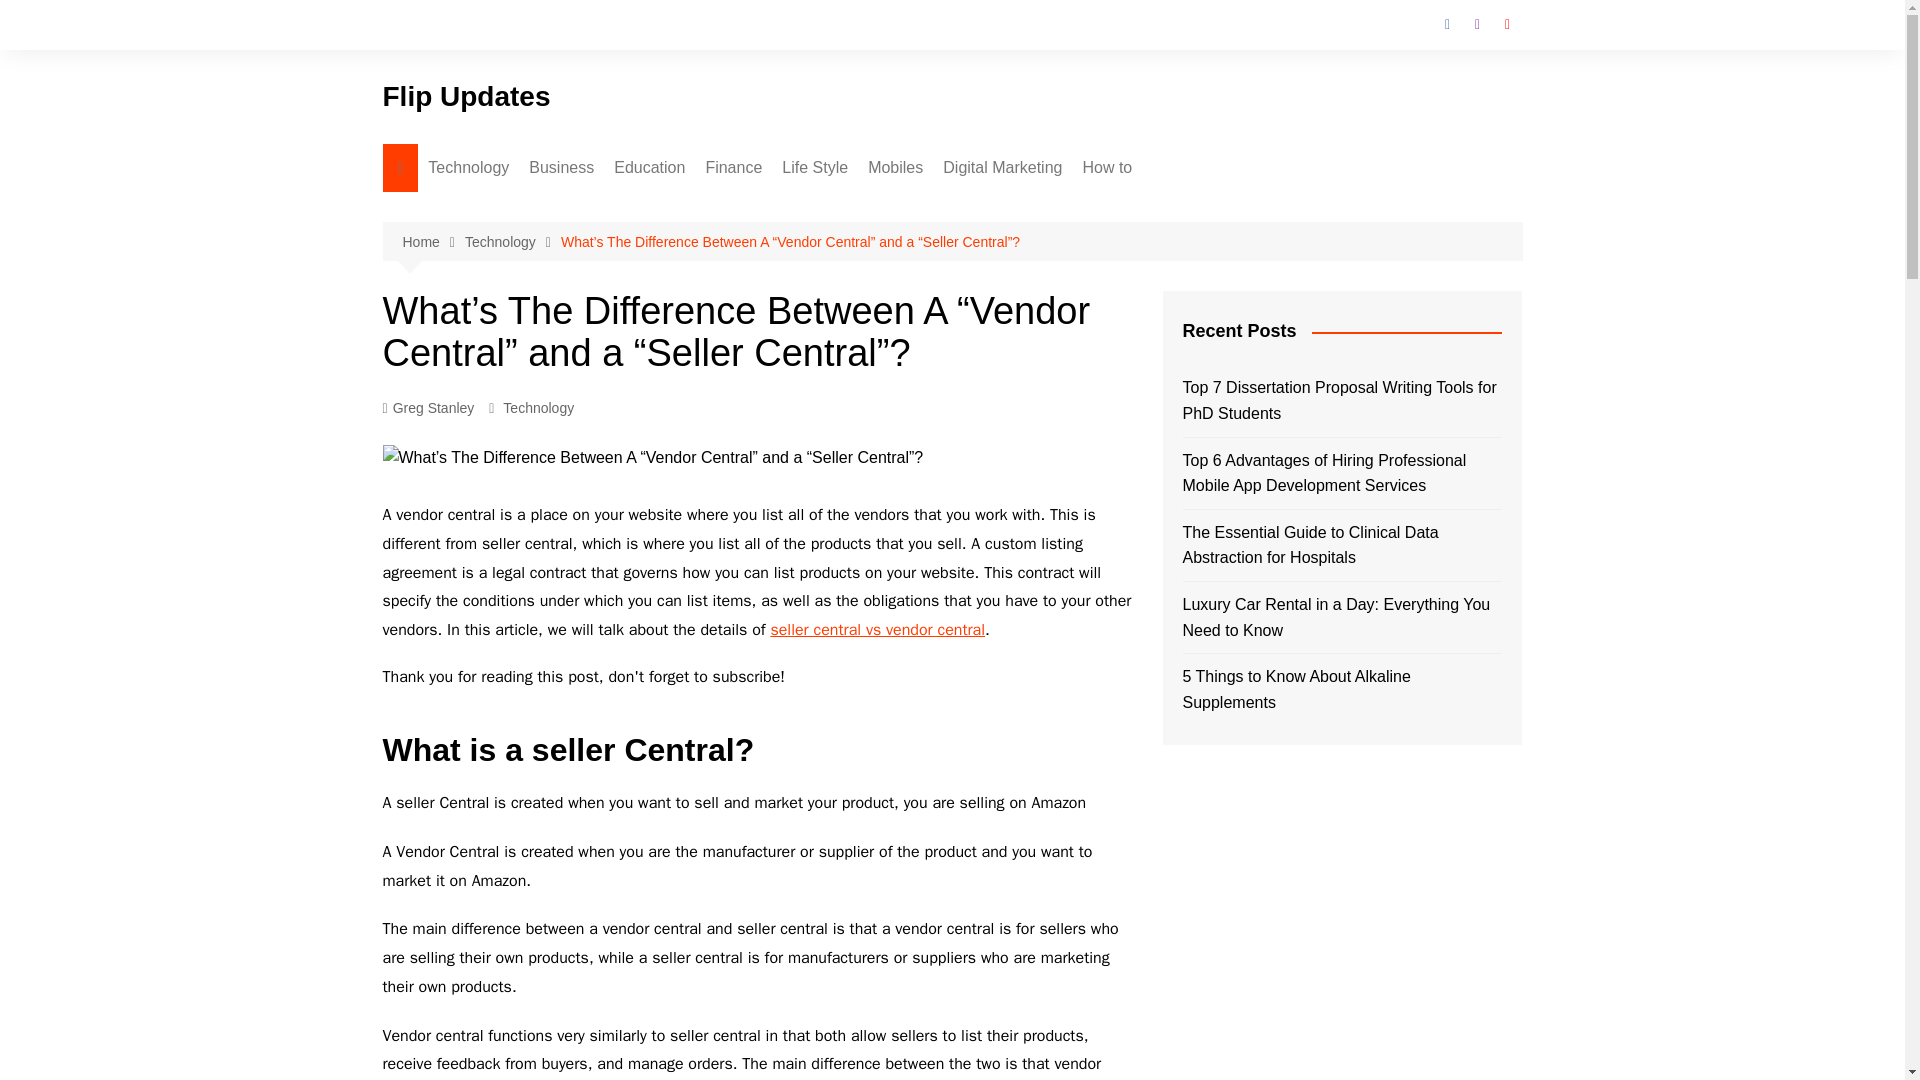 This screenshot has width=1920, height=1080. What do you see at coordinates (561, 168) in the screenshot?
I see `Business` at bounding box center [561, 168].